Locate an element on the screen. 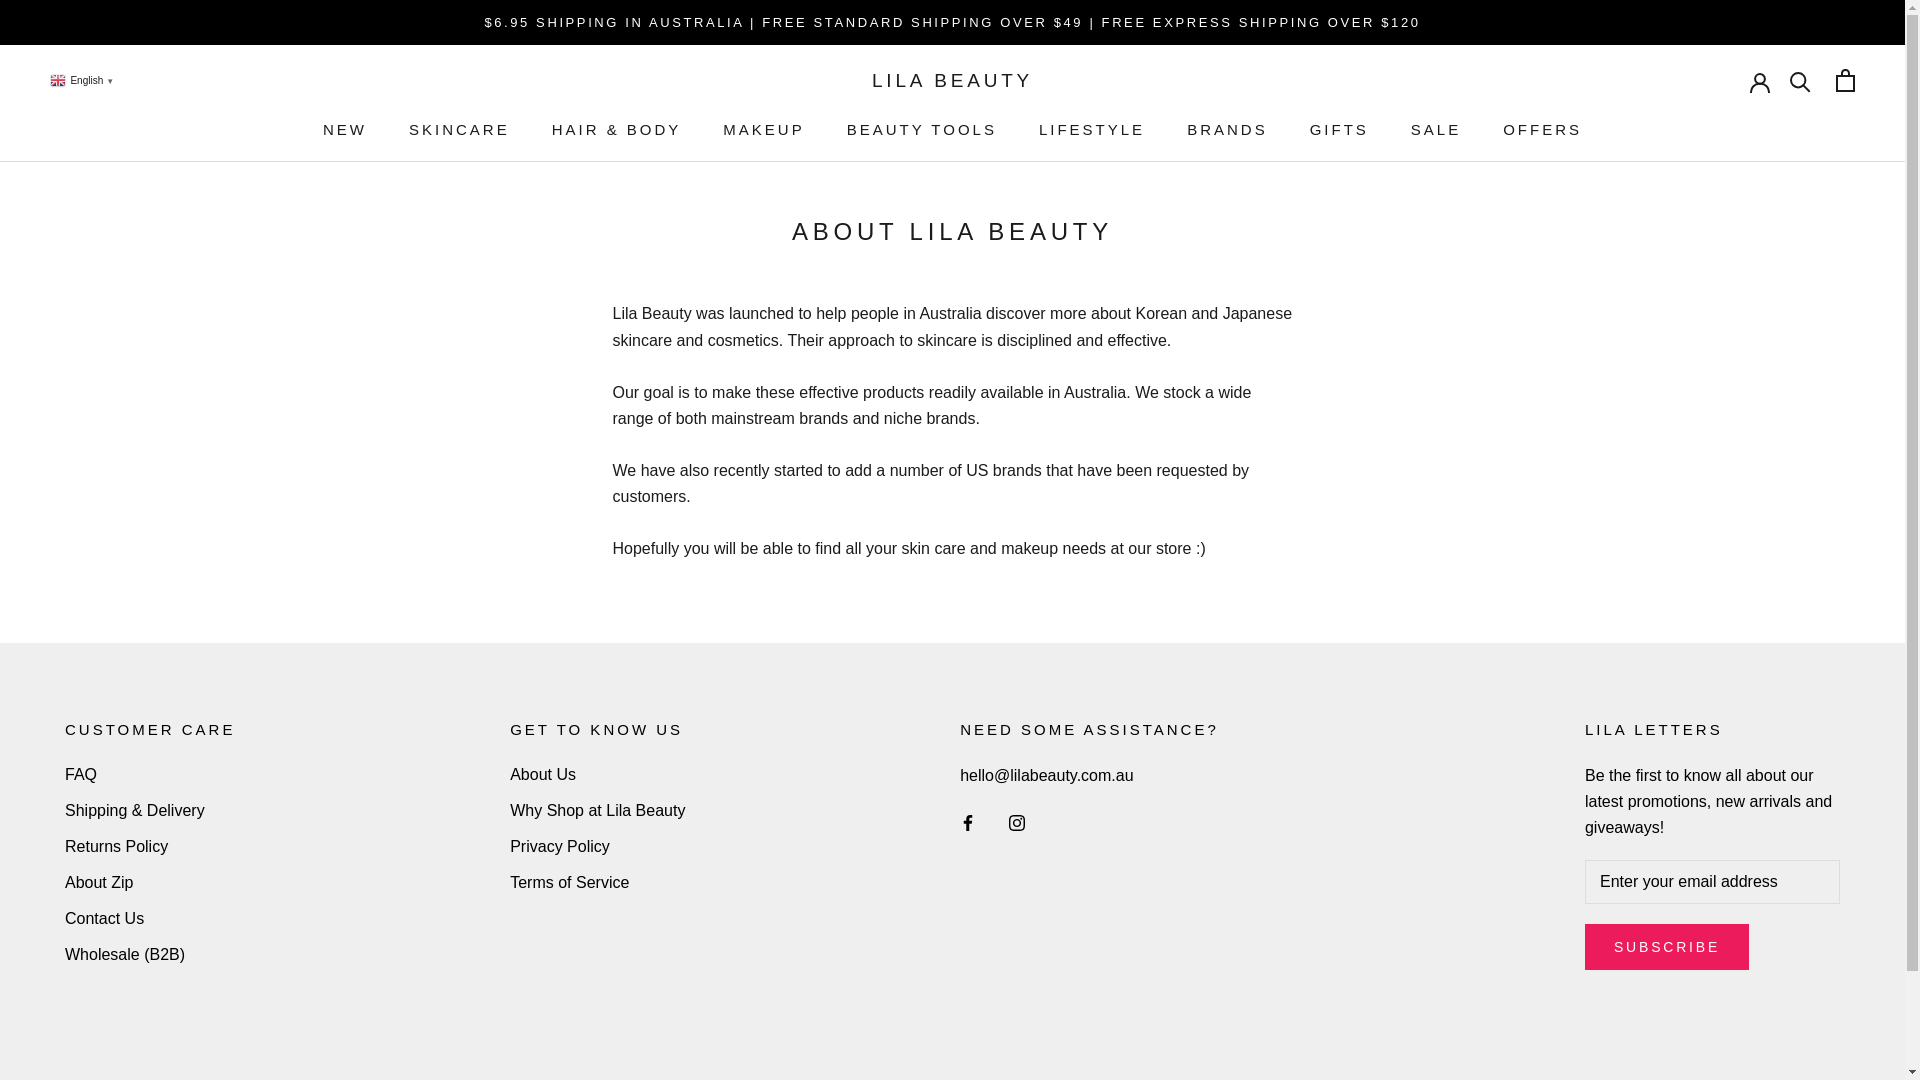 The width and height of the screenshot is (1920, 1080). Wholesale (B2B) is located at coordinates (150, 955).